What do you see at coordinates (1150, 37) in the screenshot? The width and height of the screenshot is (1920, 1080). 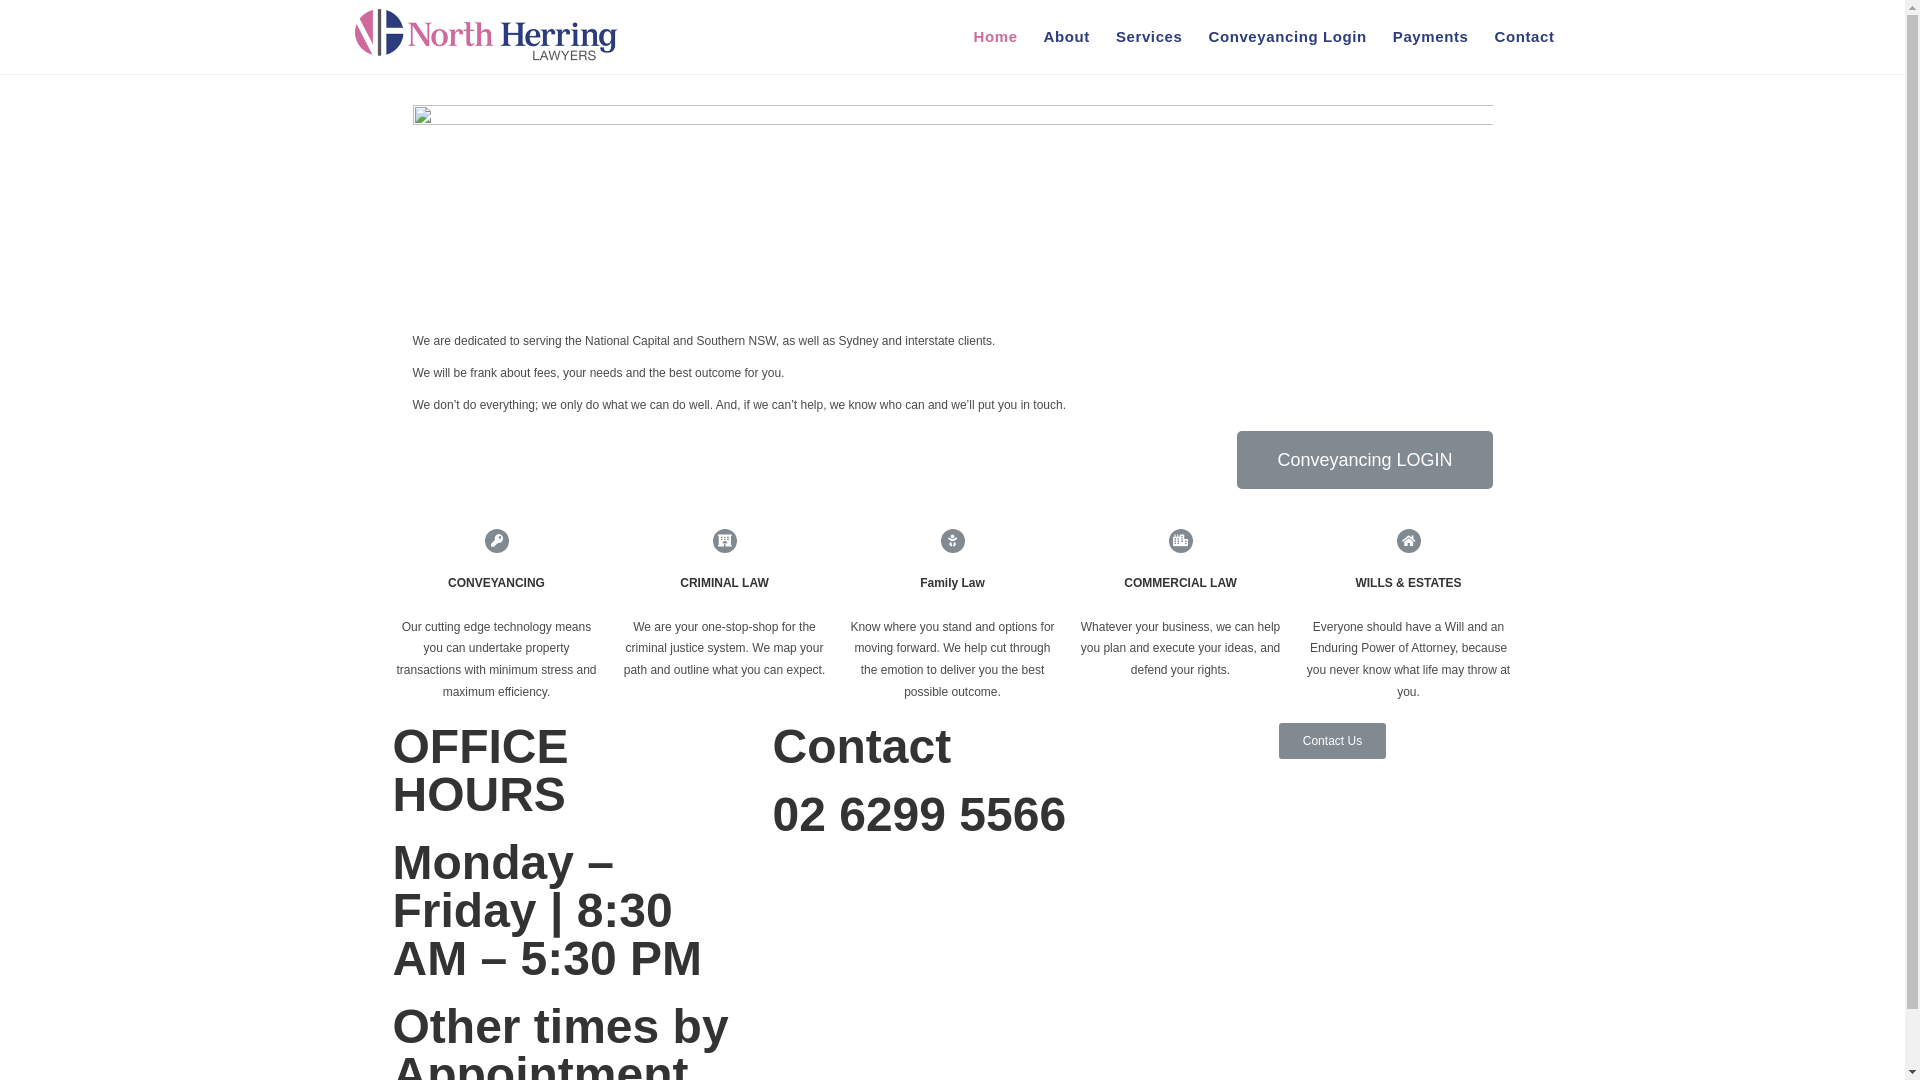 I see `Services` at bounding box center [1150, 37].